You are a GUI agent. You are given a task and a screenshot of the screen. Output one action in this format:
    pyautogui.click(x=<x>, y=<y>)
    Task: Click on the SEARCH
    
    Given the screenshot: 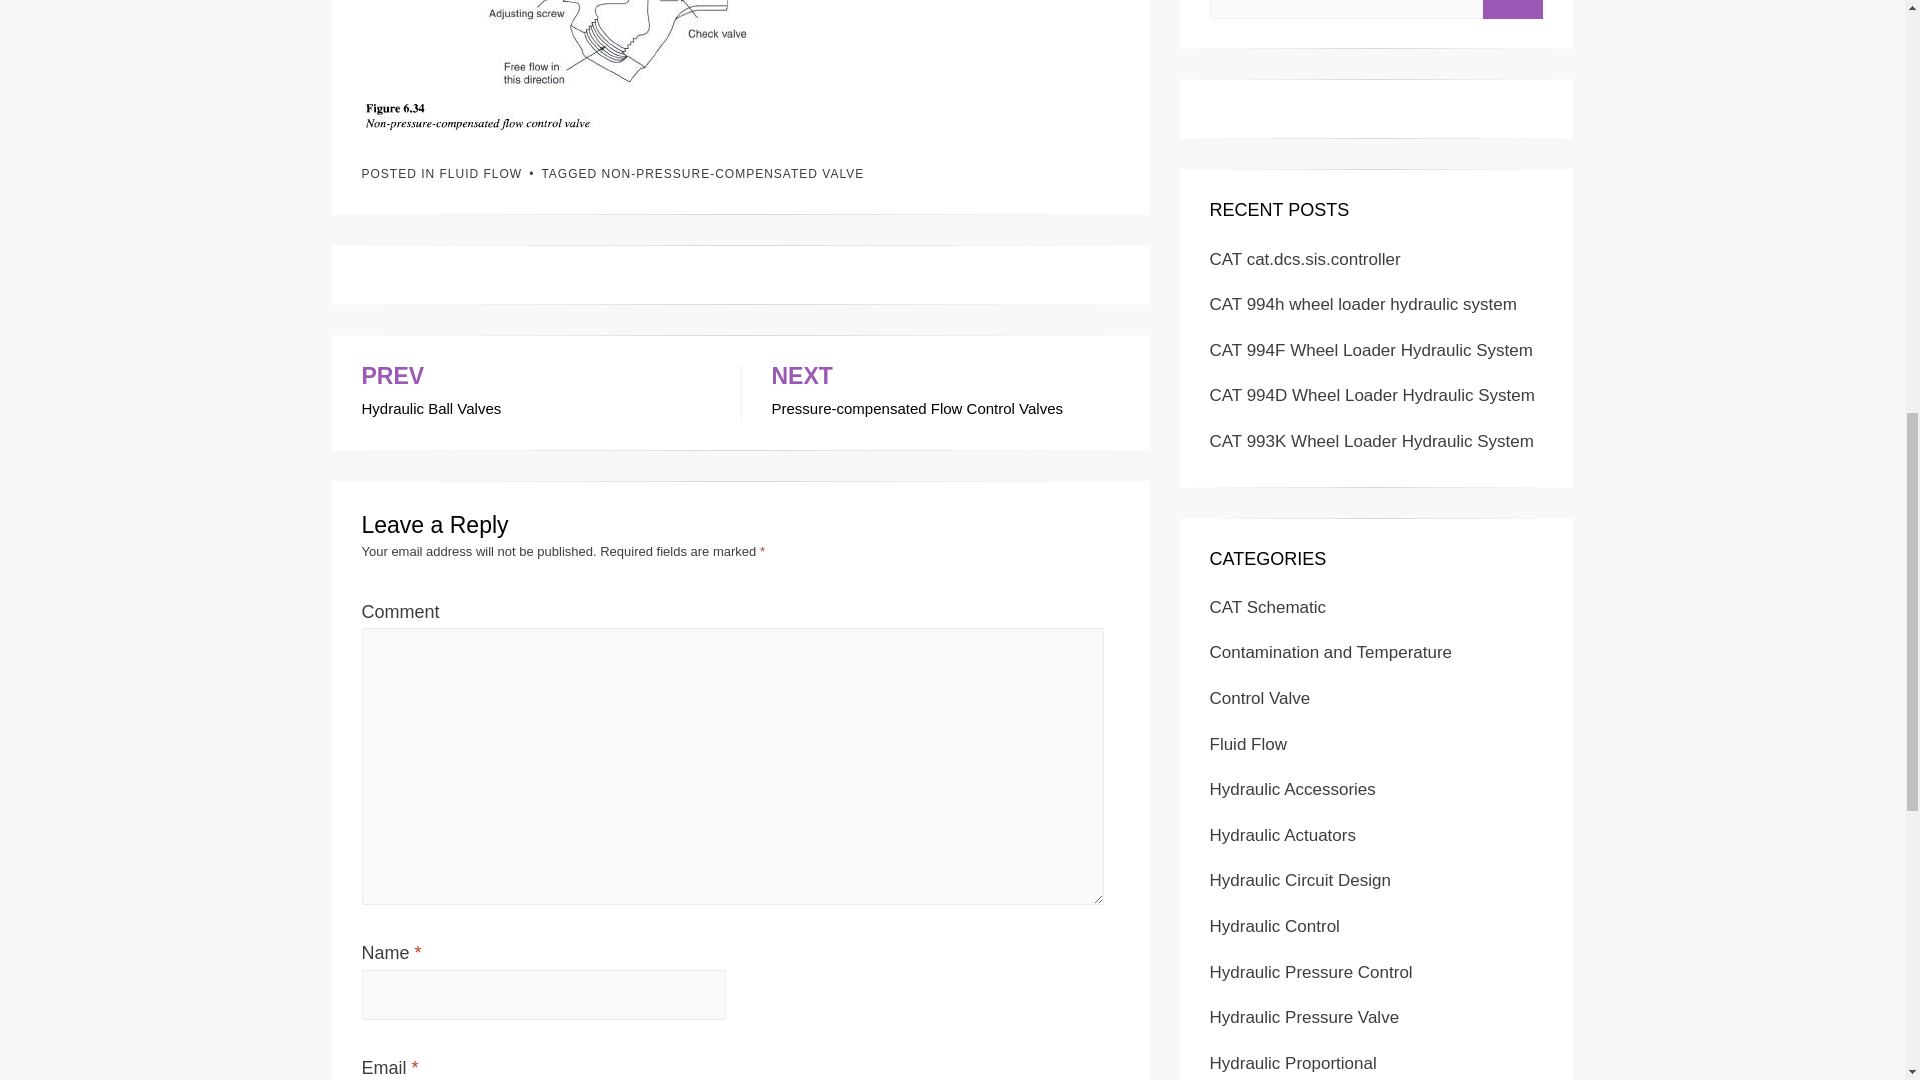 What is the action you would take?
    pyautogui.click(x=1512, y=10)
    